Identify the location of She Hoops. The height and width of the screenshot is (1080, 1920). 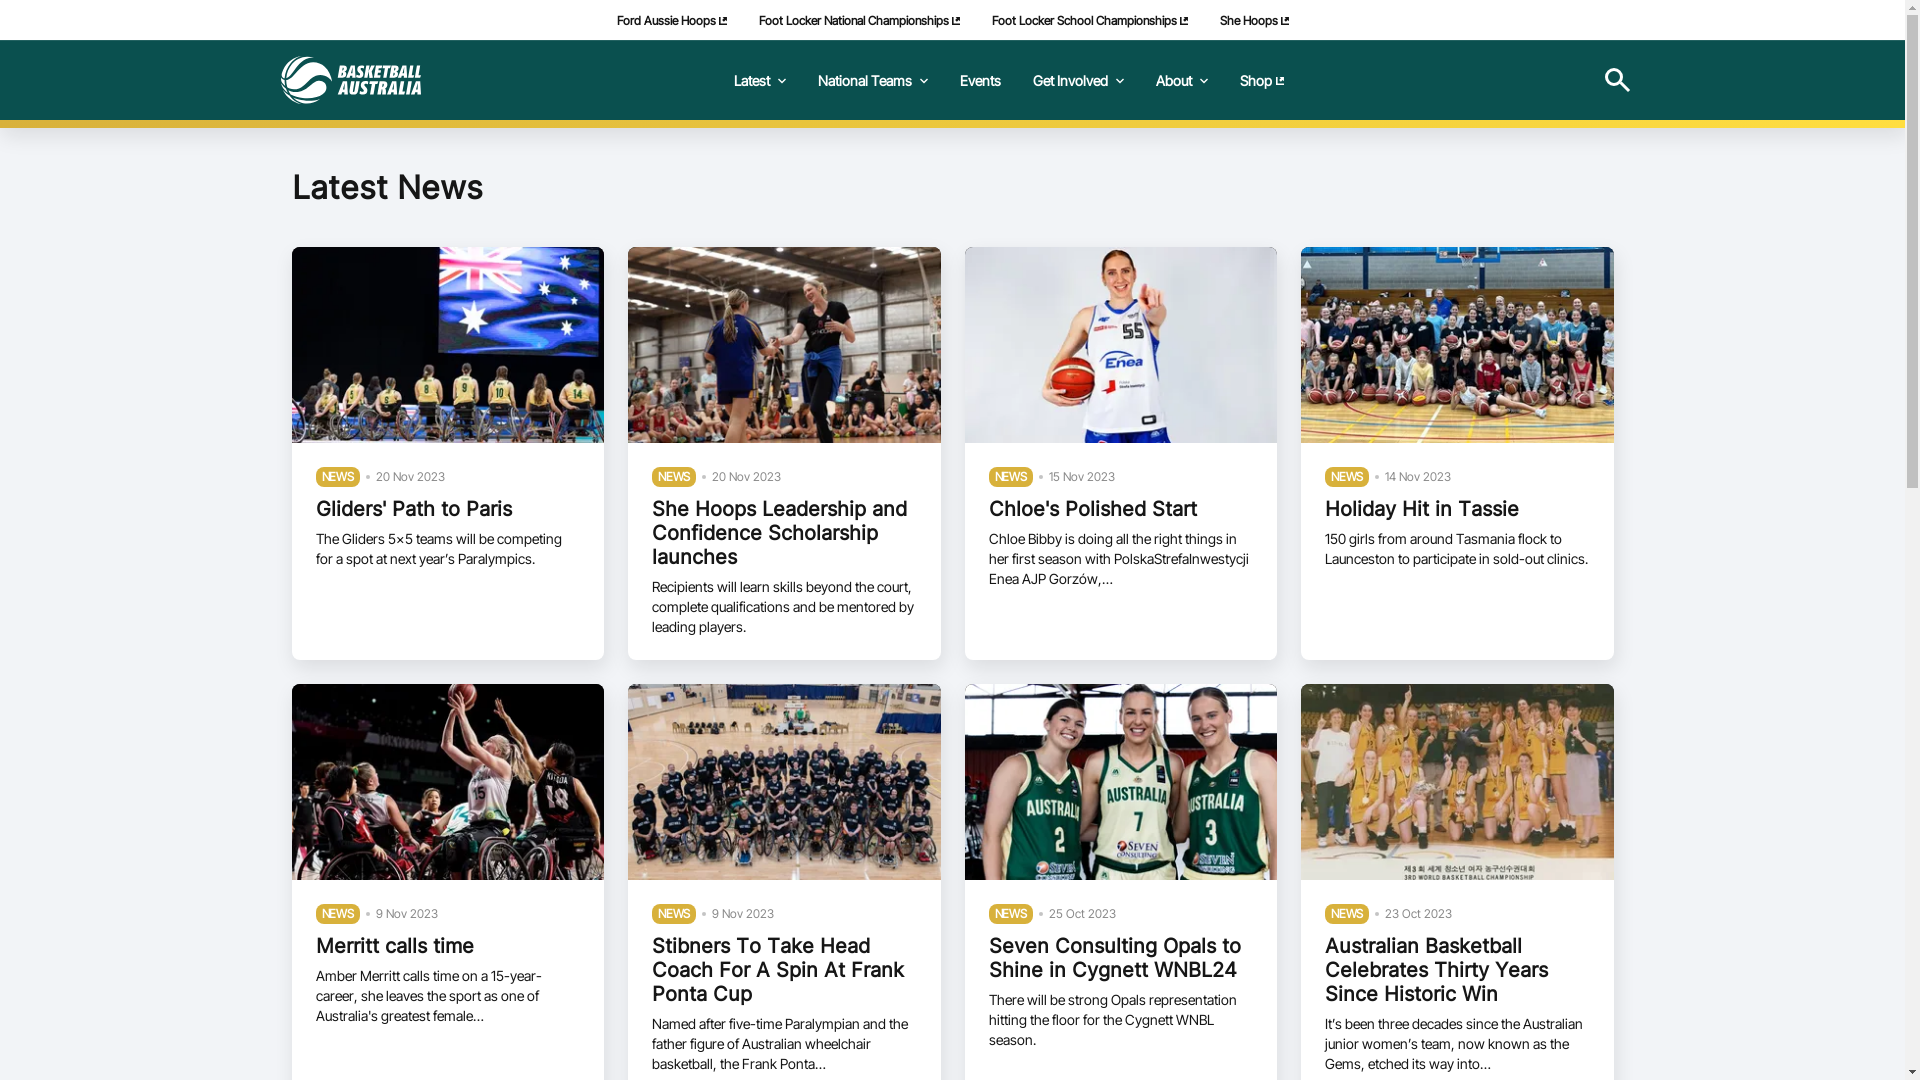
(1254, 20).